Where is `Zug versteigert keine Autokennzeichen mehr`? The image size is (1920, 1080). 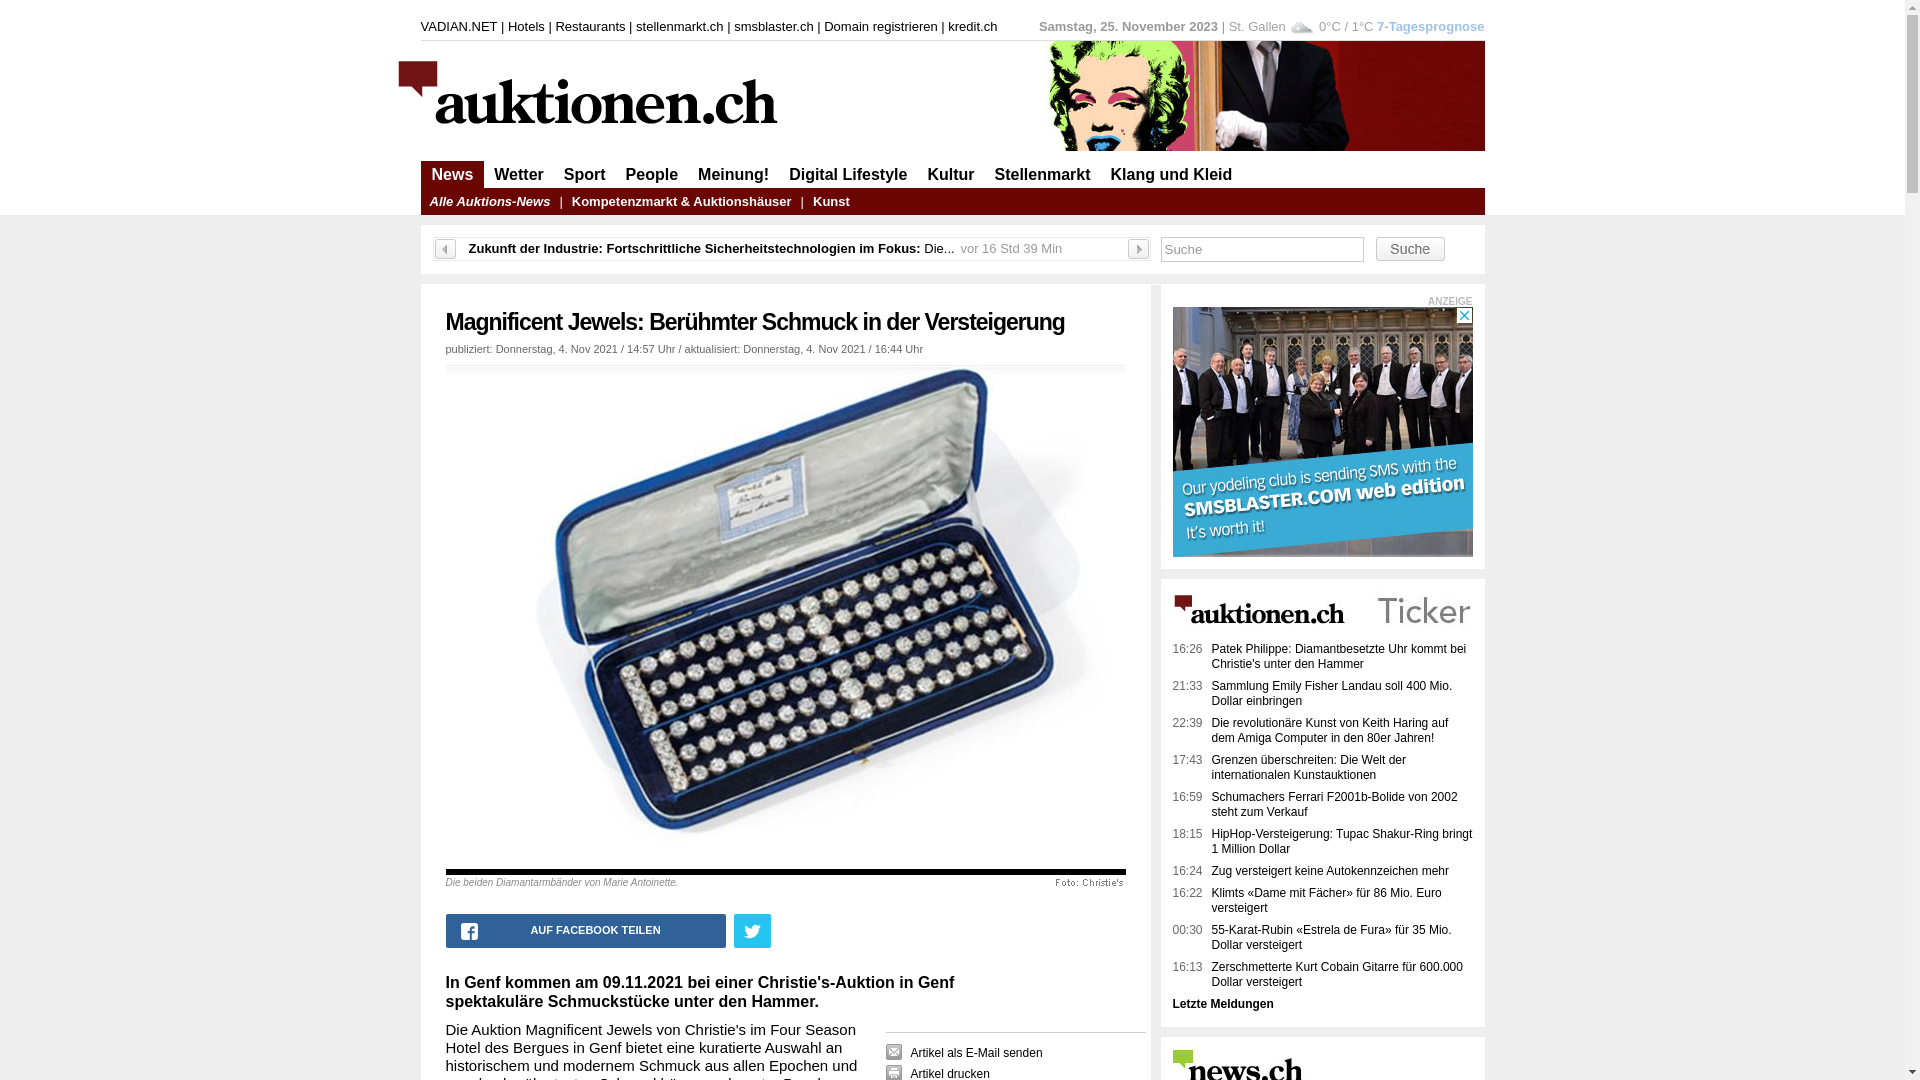 Zug versteigert keine Autokennzeichen mehr is located at coordinates (1342, 872).